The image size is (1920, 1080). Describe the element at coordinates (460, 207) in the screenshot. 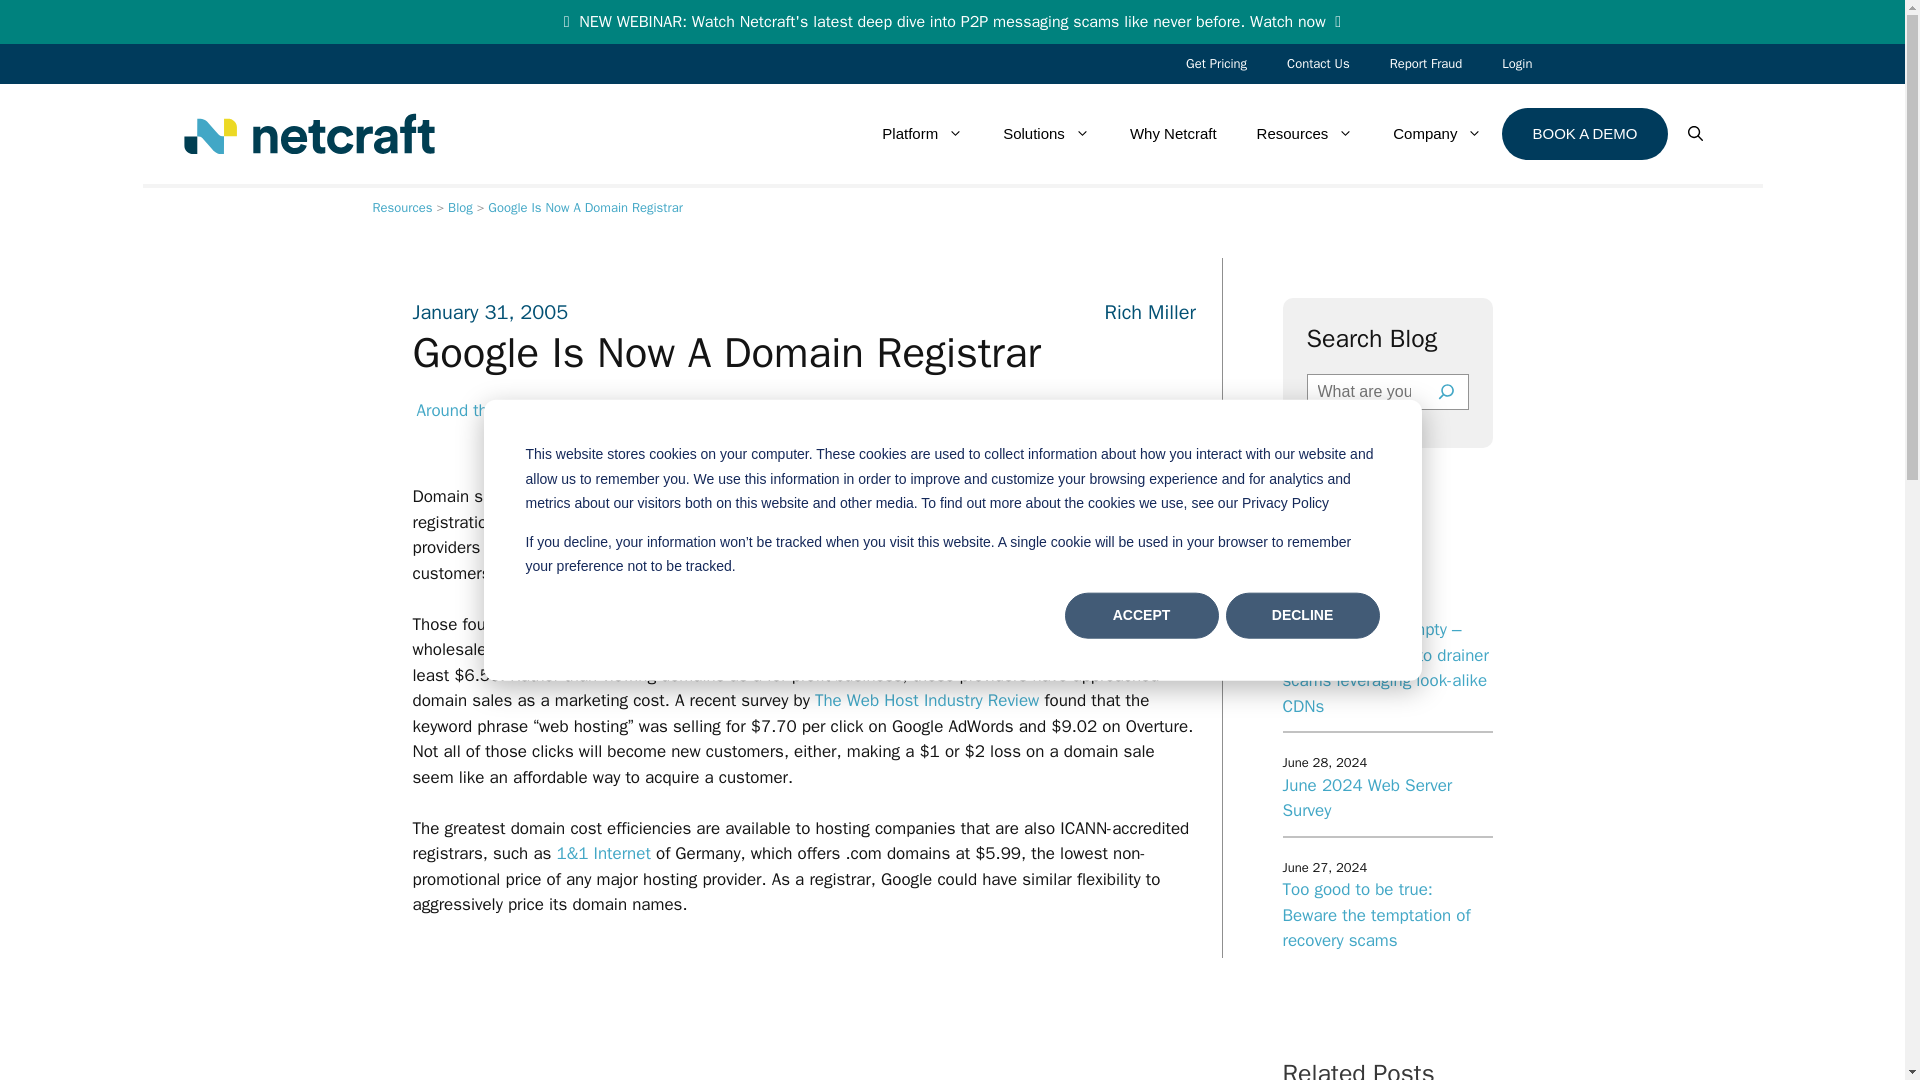

I see `Blog` at that location.